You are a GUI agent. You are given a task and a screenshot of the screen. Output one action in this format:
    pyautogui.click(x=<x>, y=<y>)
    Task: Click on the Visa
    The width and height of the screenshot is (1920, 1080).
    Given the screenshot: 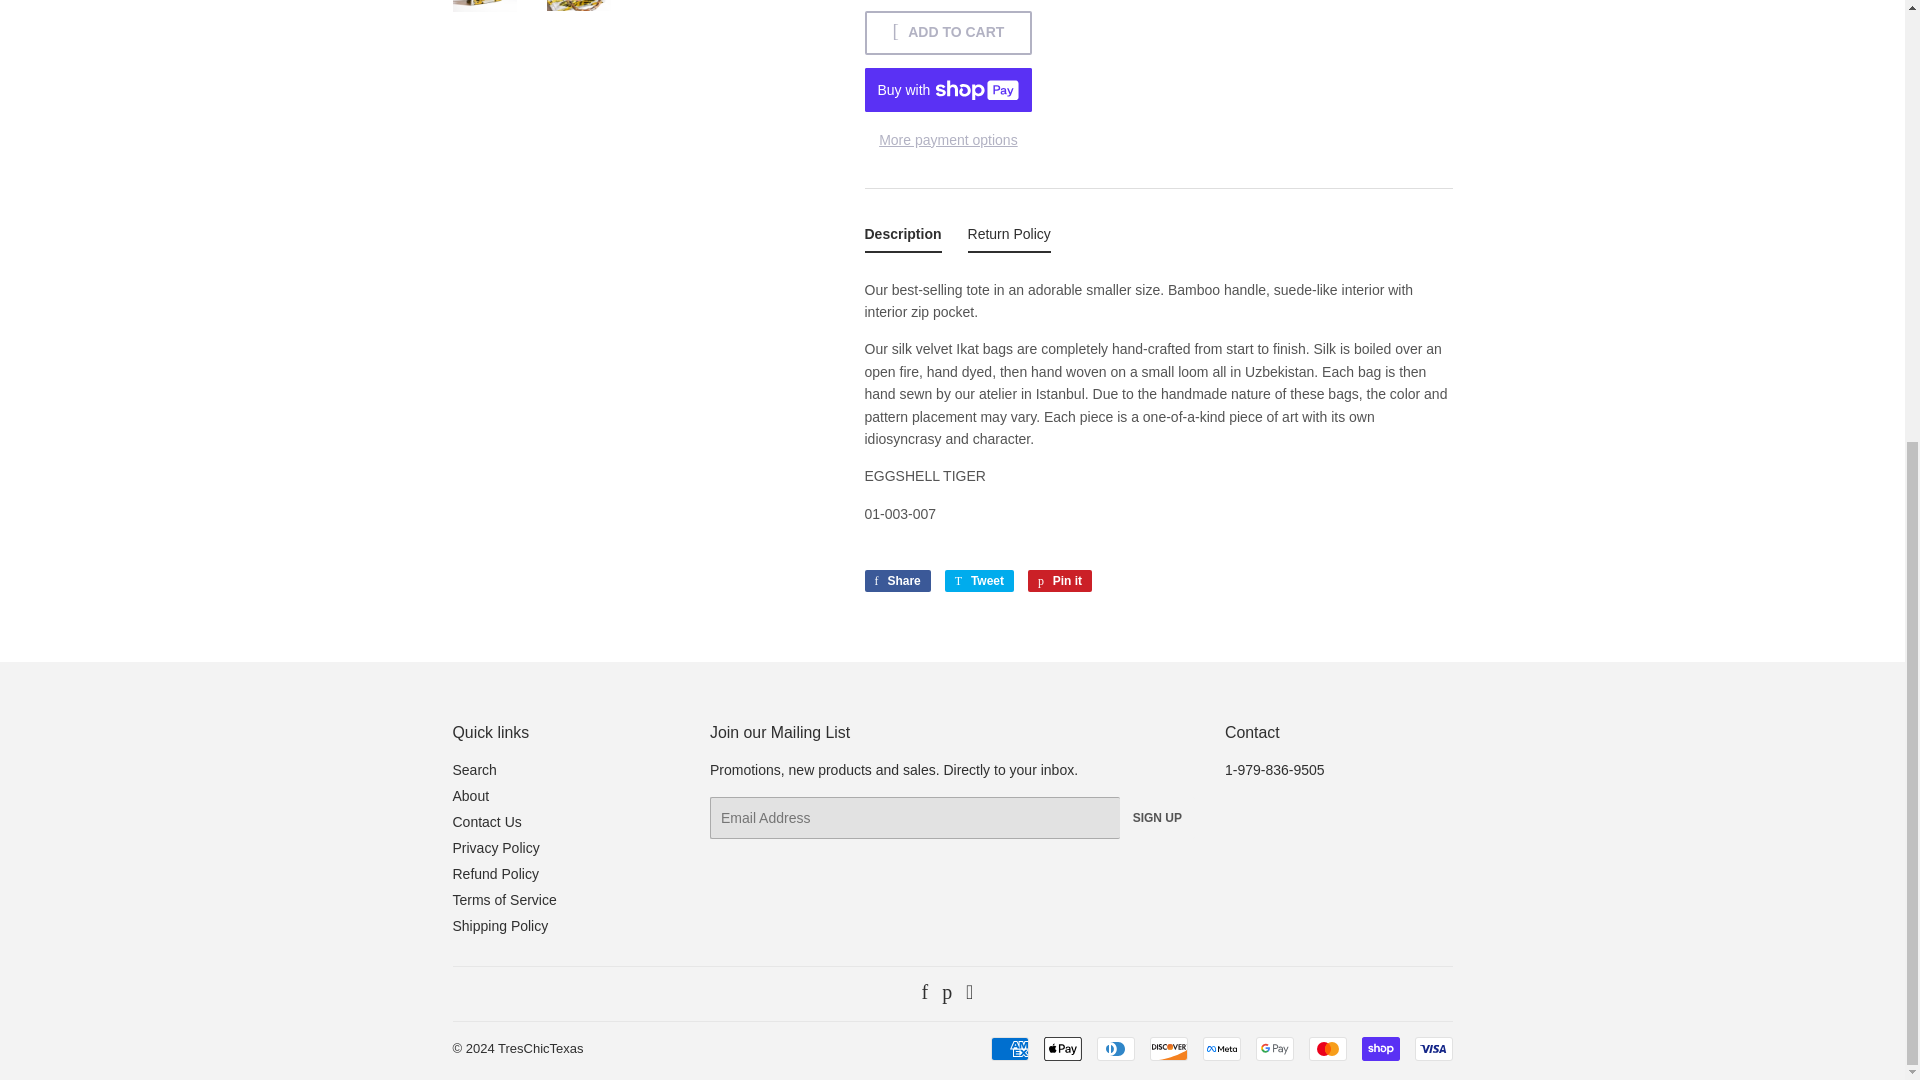 What is the action you would take?
    pyautogui.click(x=1432, y=1048)
    